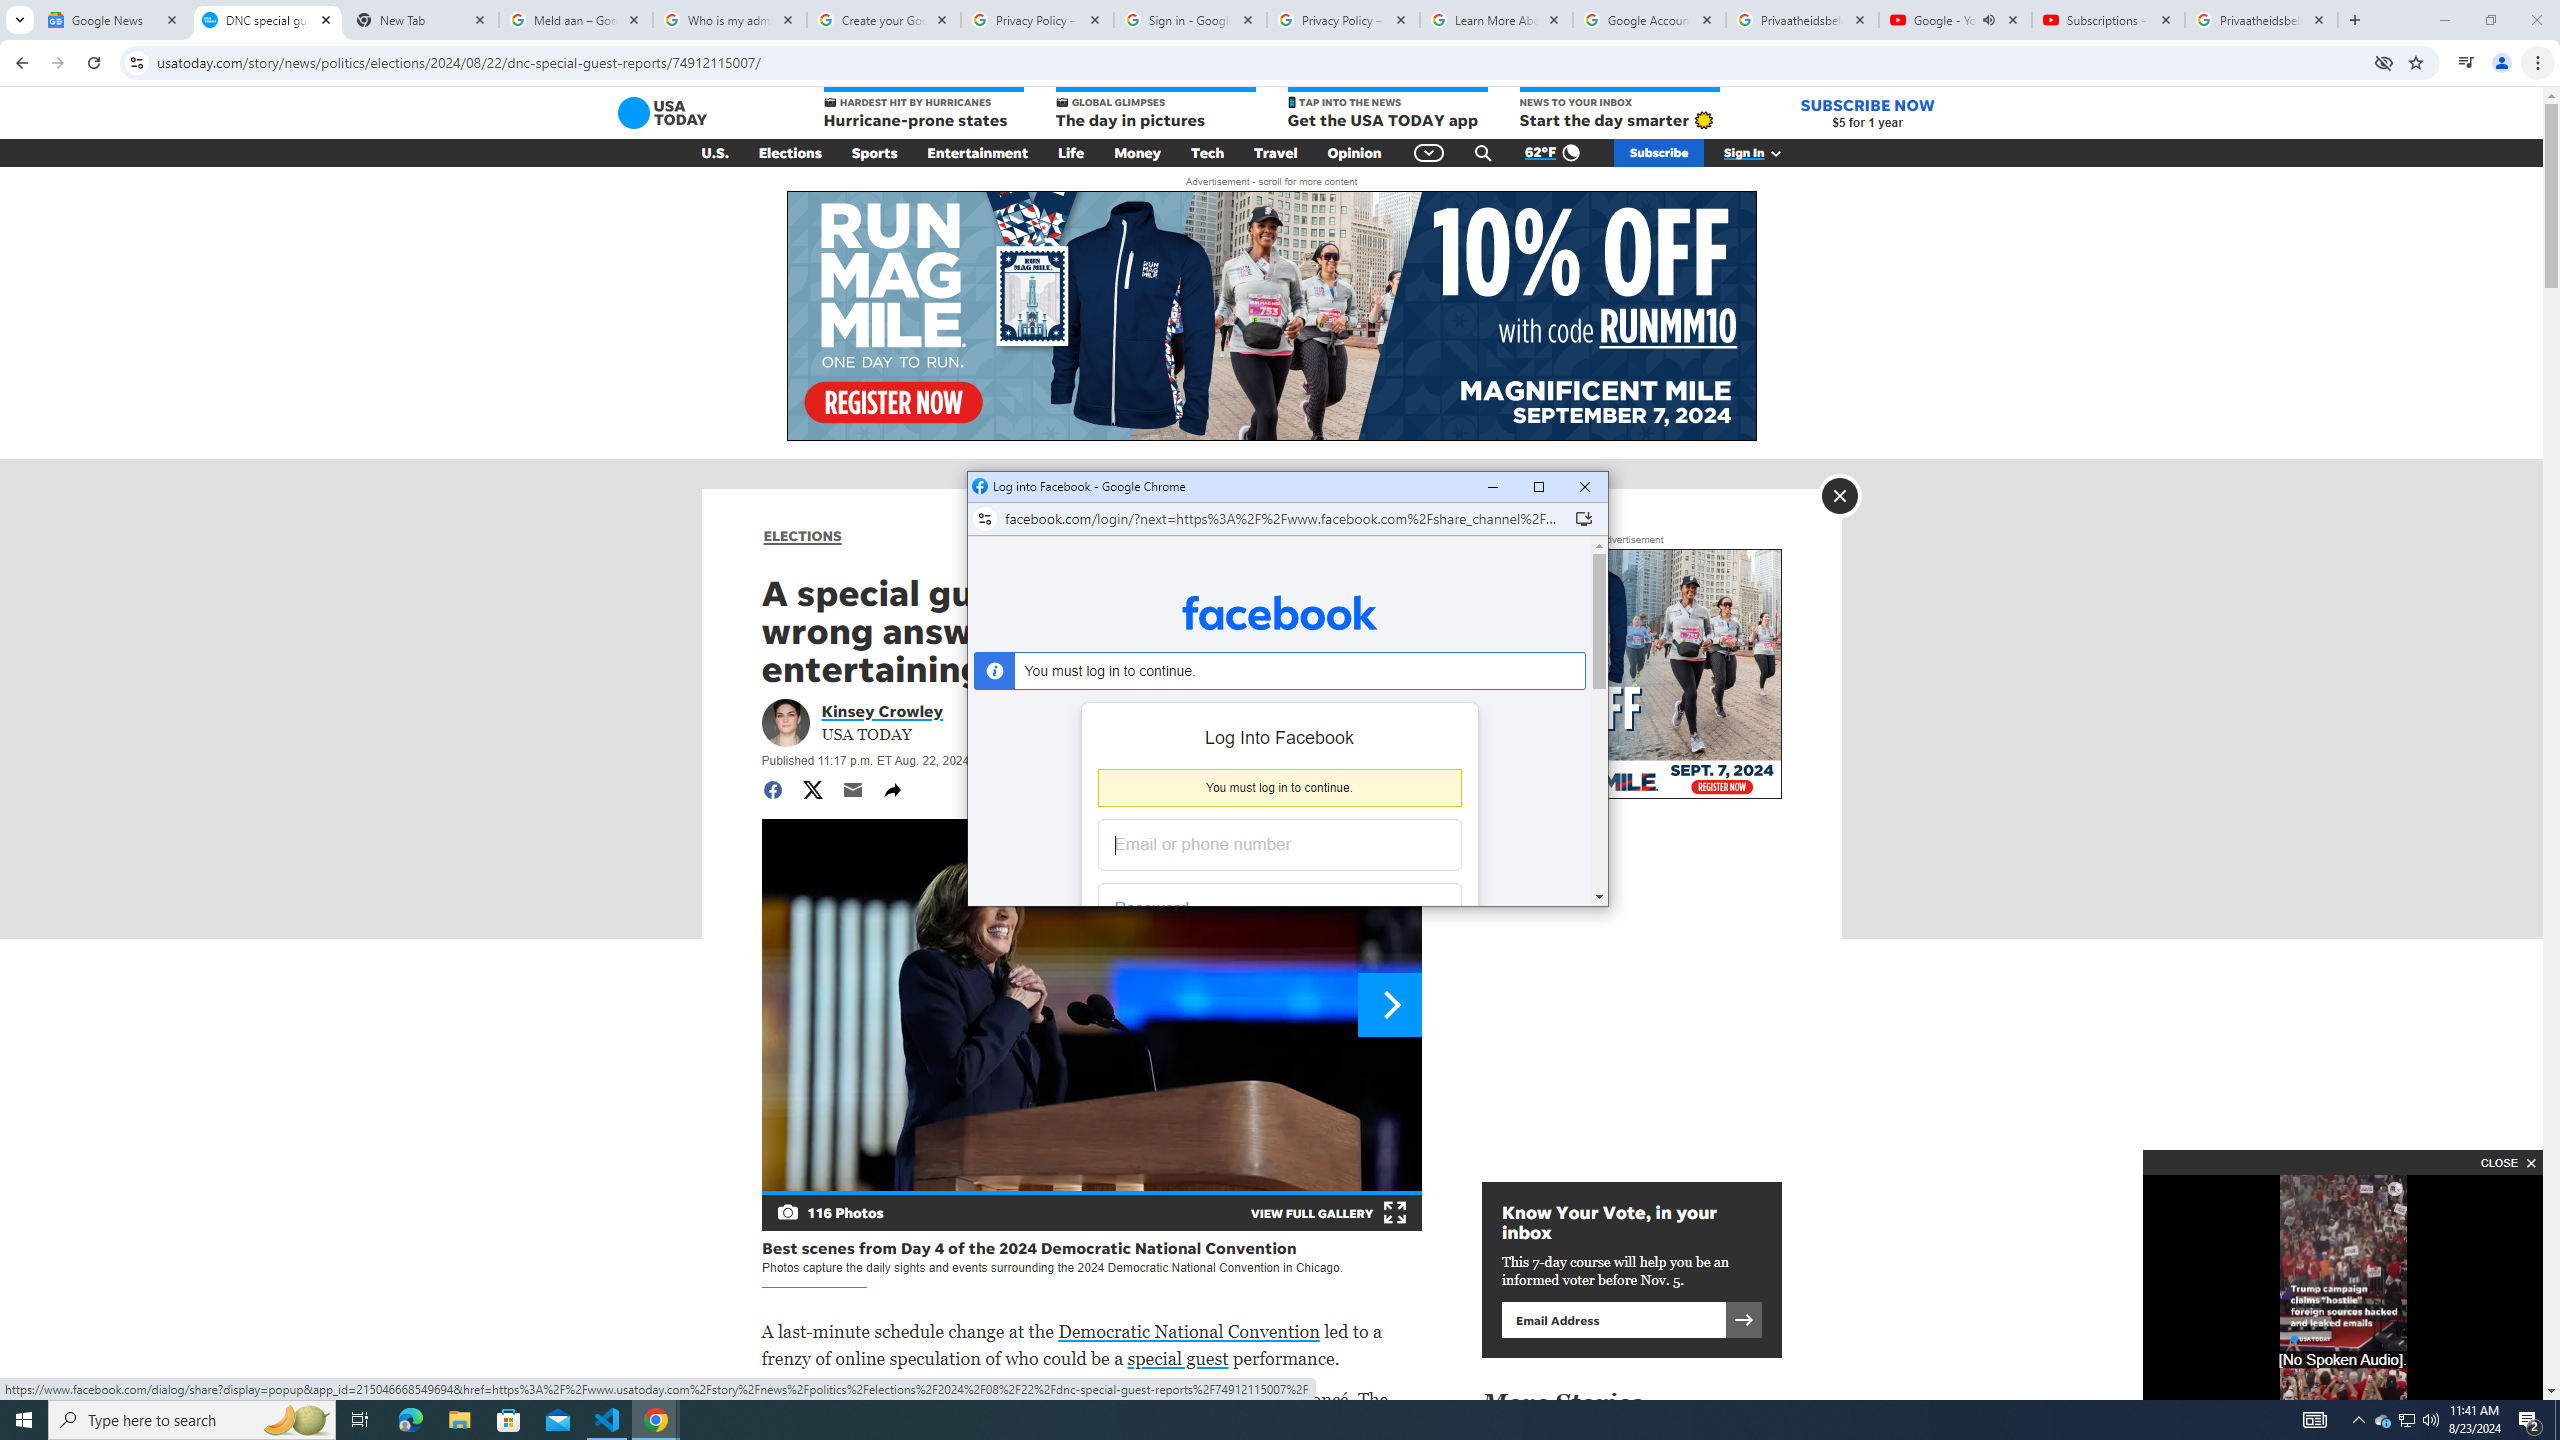 The height and width of the screenshot is (1440, 2560). Describe the element at coordinates (852, 790) in the screenshot. I see `Share by email` at that location.